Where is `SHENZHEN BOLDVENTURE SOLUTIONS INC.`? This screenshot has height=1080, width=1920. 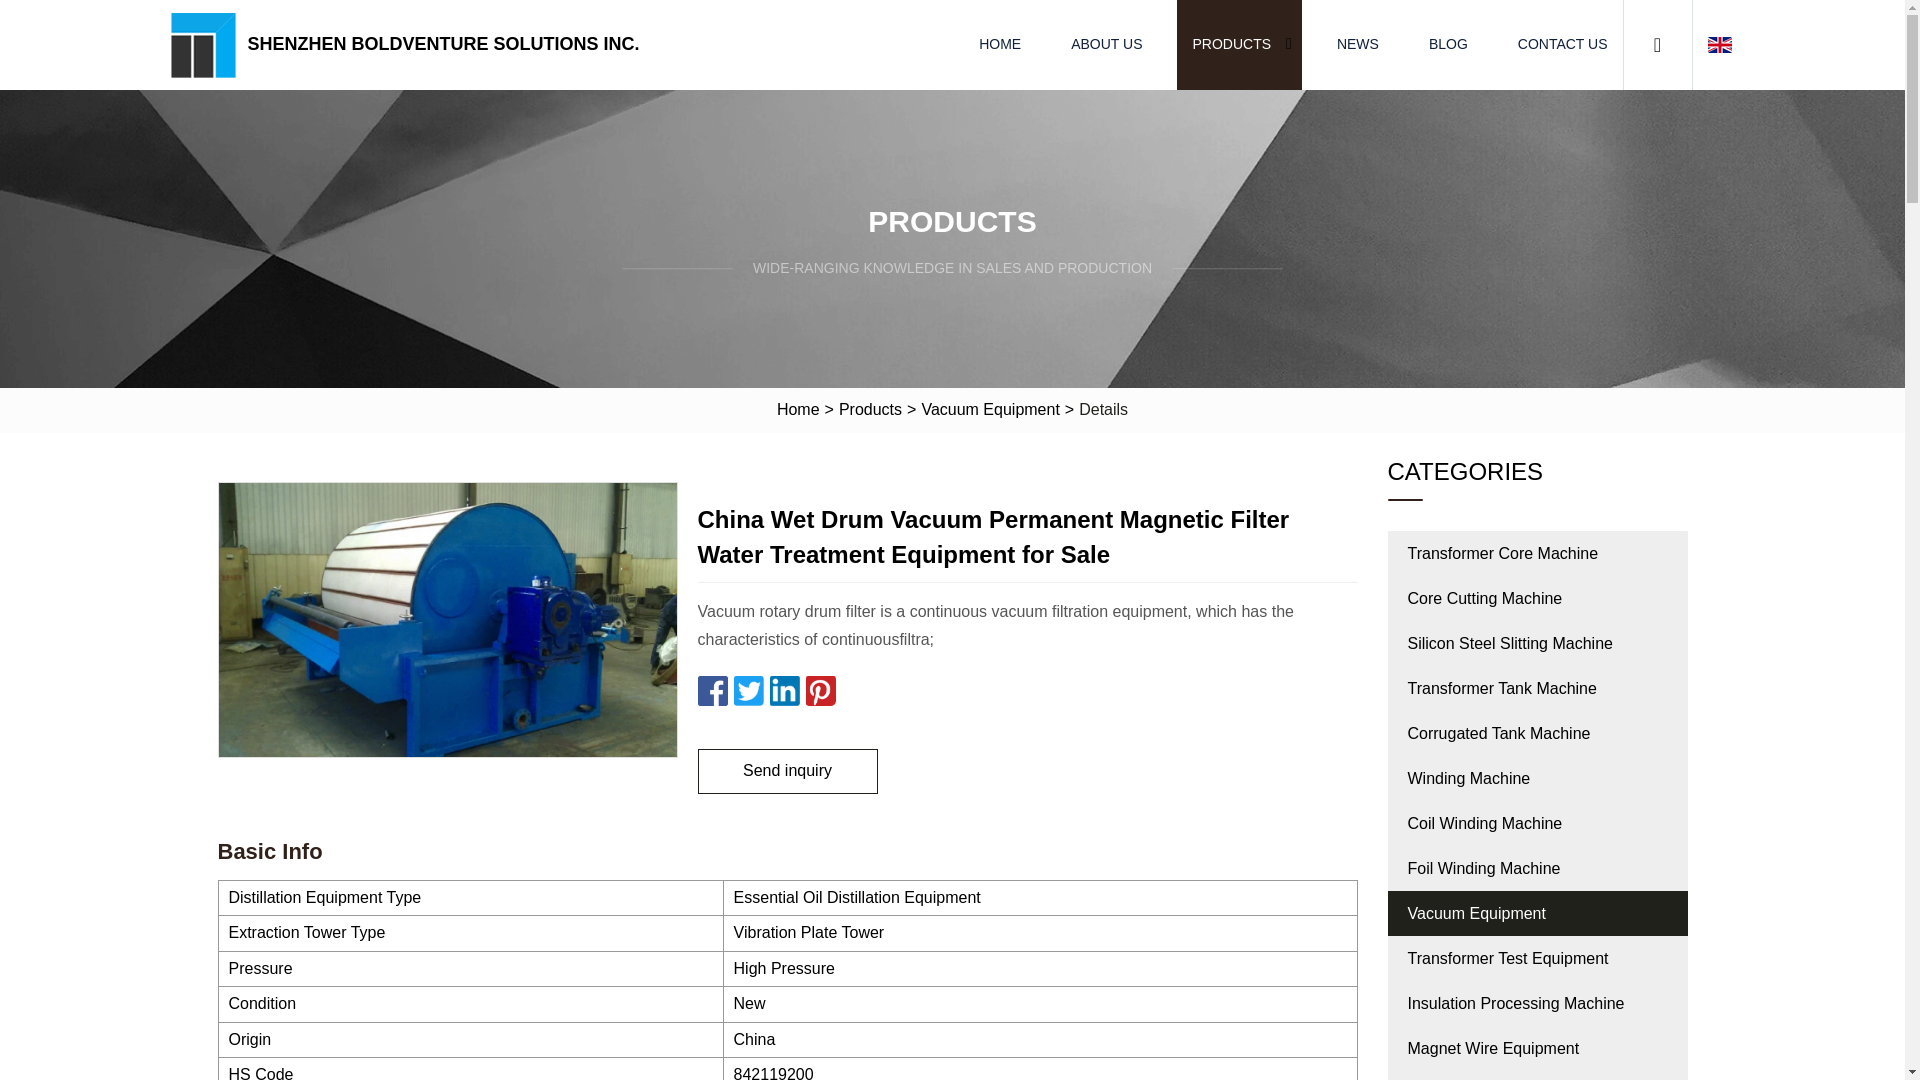 SHENZHEN BOLDVENTURE SOLUTIONS INC. is located at coordinates (409, 44).